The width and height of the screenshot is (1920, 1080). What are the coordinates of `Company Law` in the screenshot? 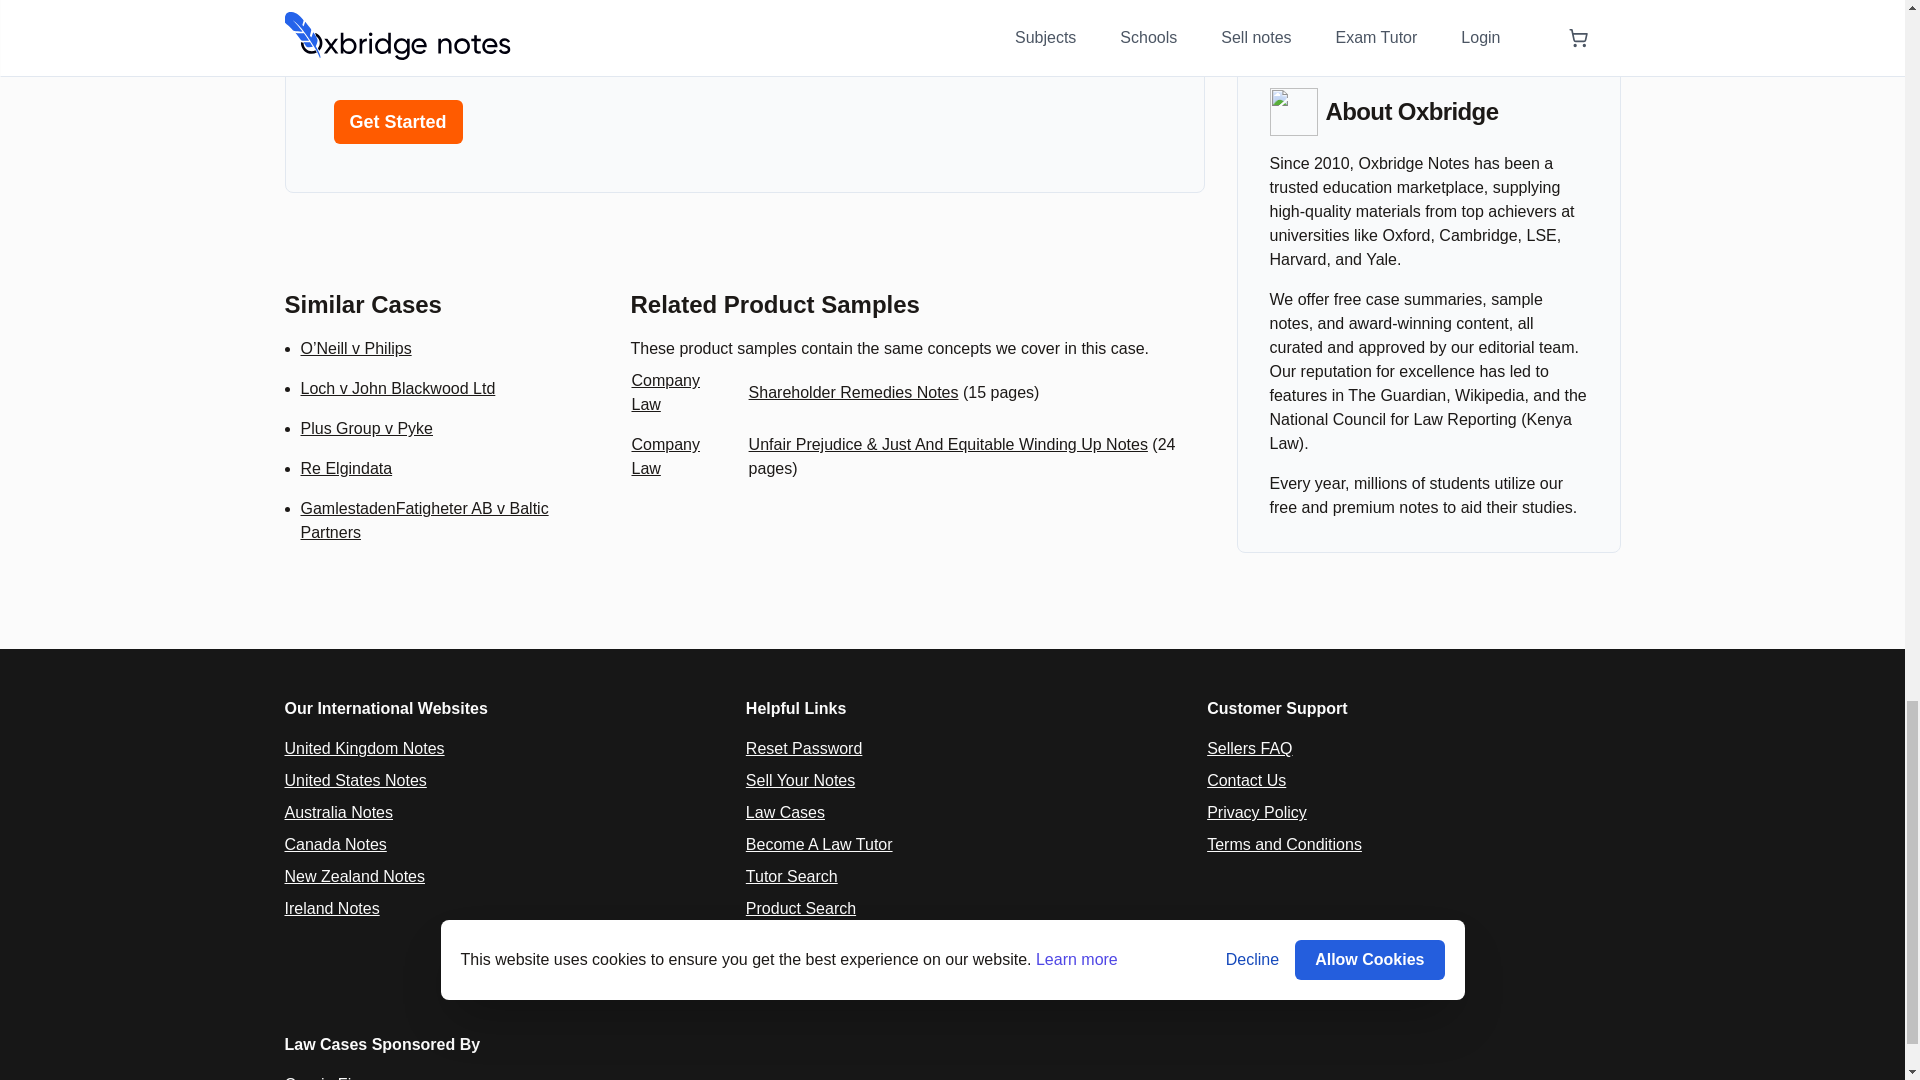 It's located at (664, 392).